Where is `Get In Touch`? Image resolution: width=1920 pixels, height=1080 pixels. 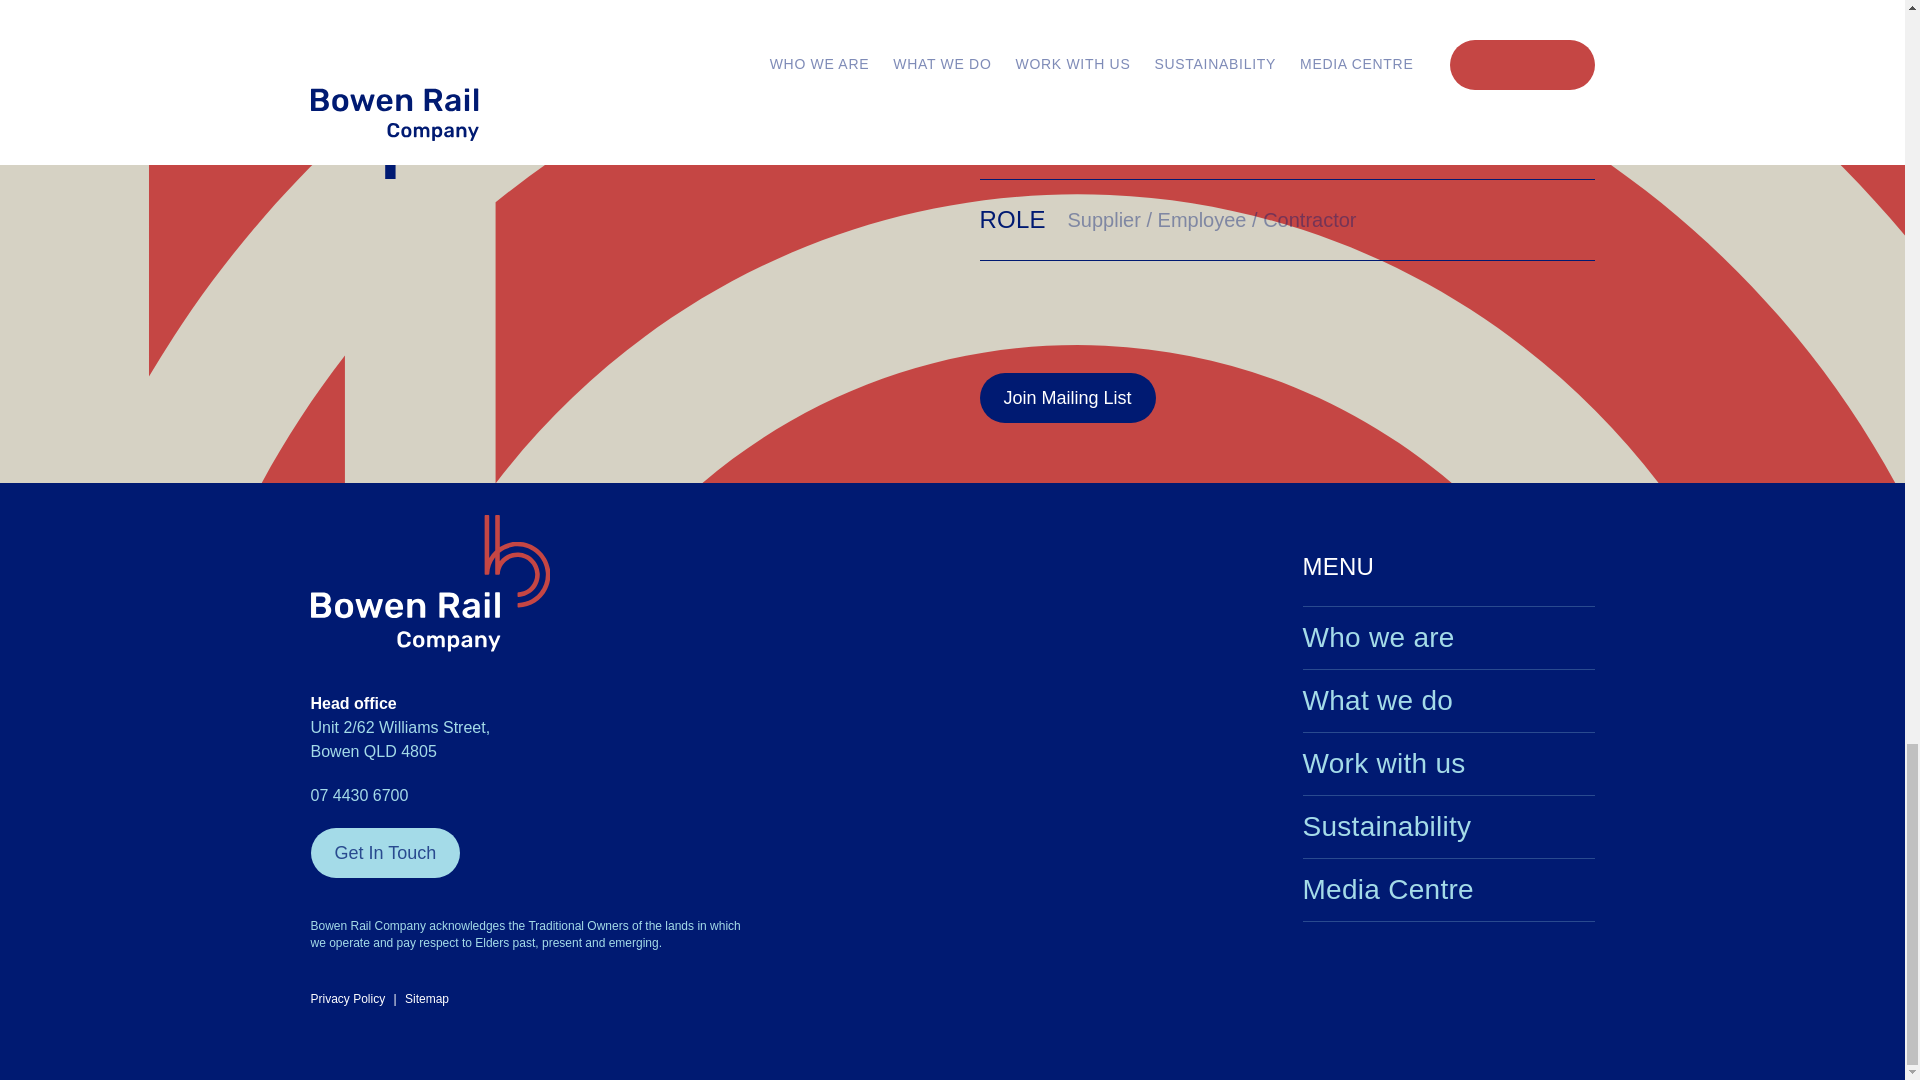
Get In Touch is located at coordinates (384, 853).